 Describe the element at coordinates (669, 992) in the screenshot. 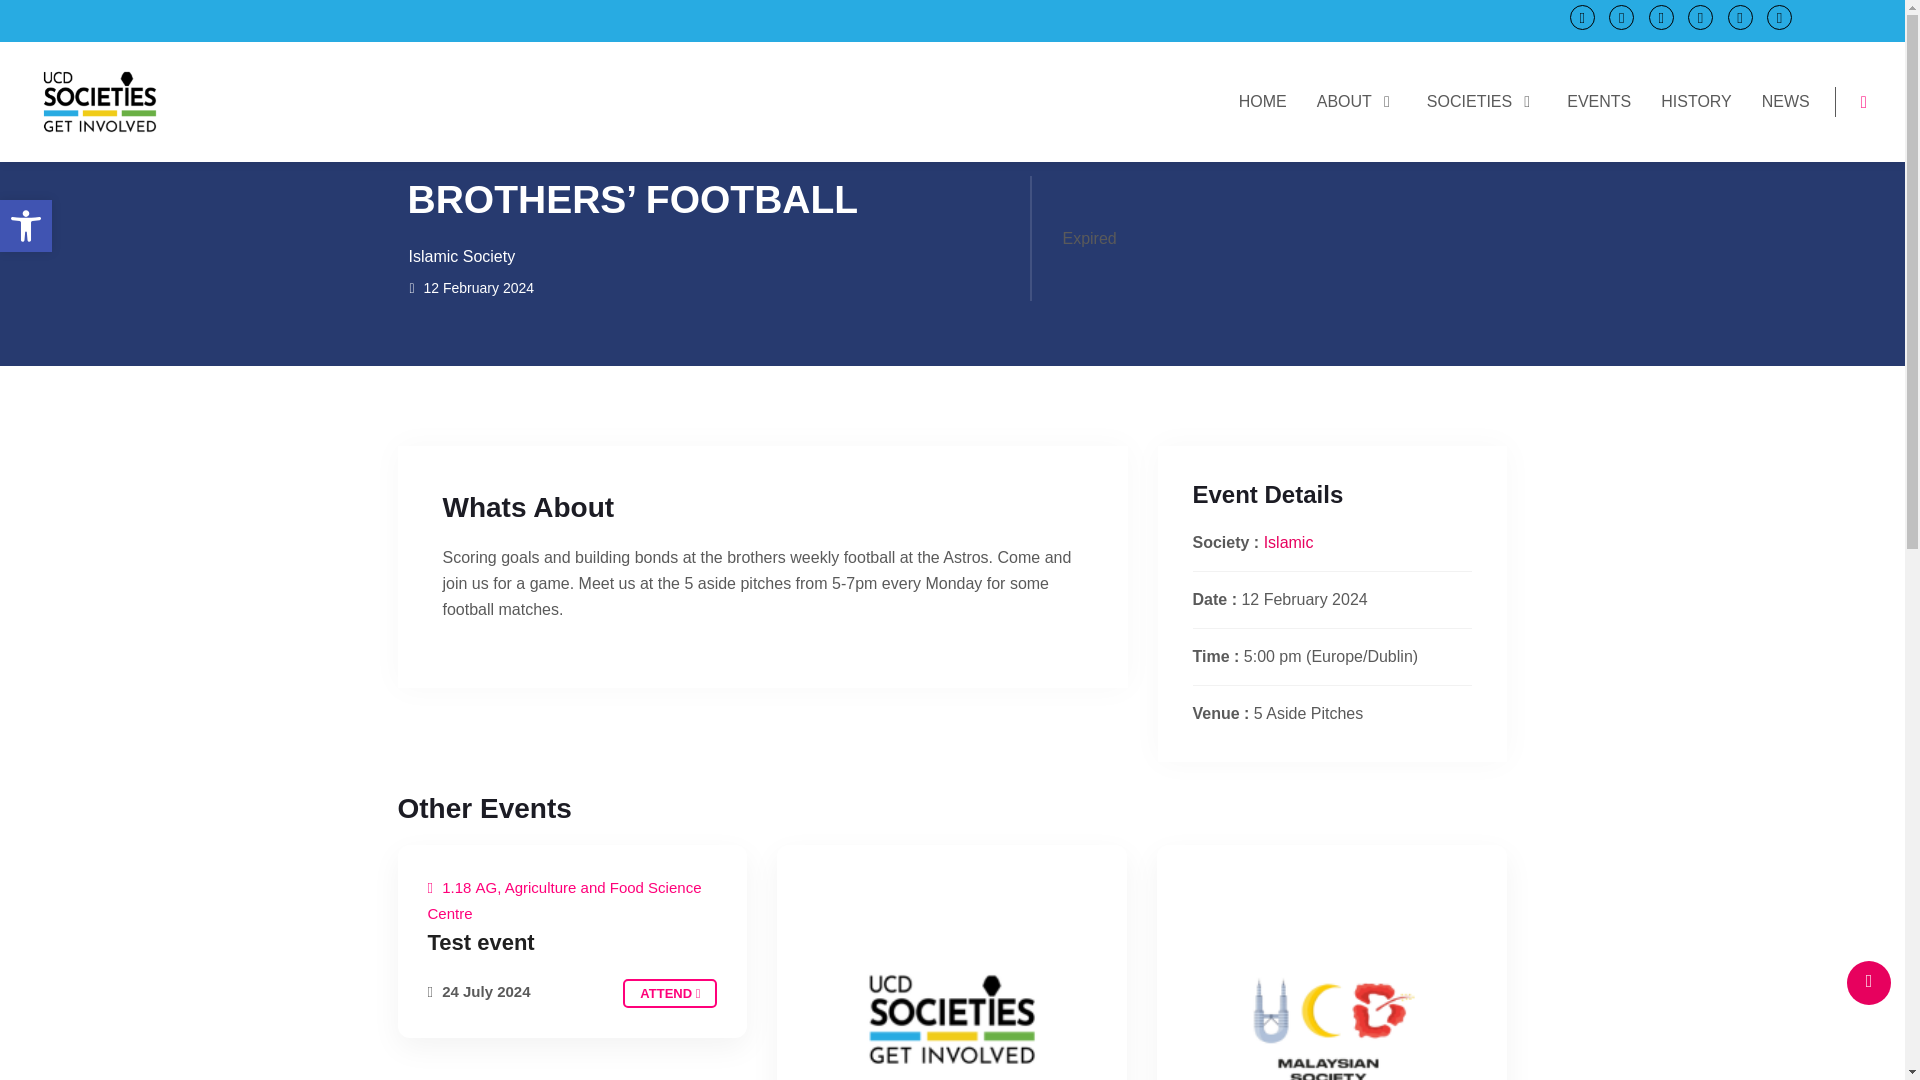

I see `Test event` at that location.